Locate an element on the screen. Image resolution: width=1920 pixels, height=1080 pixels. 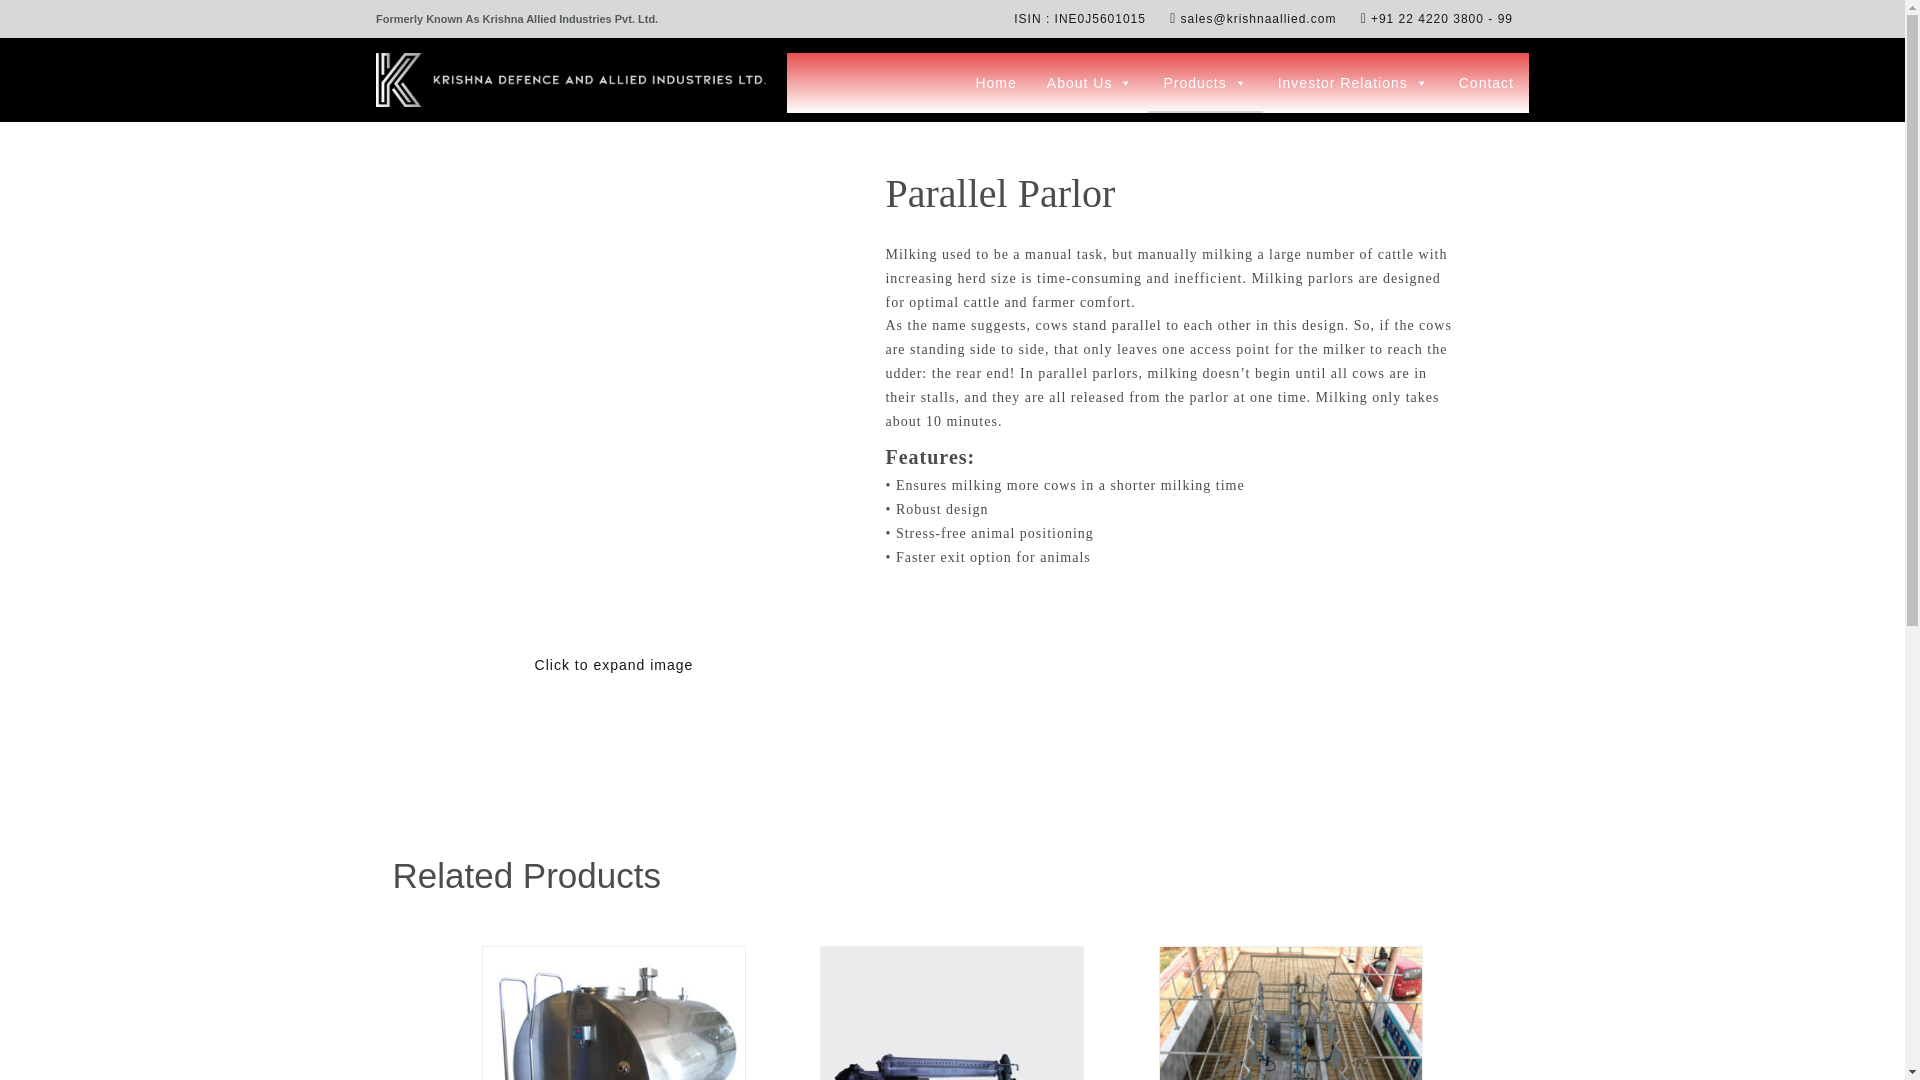
Products is located at coordinates (1204, 82).